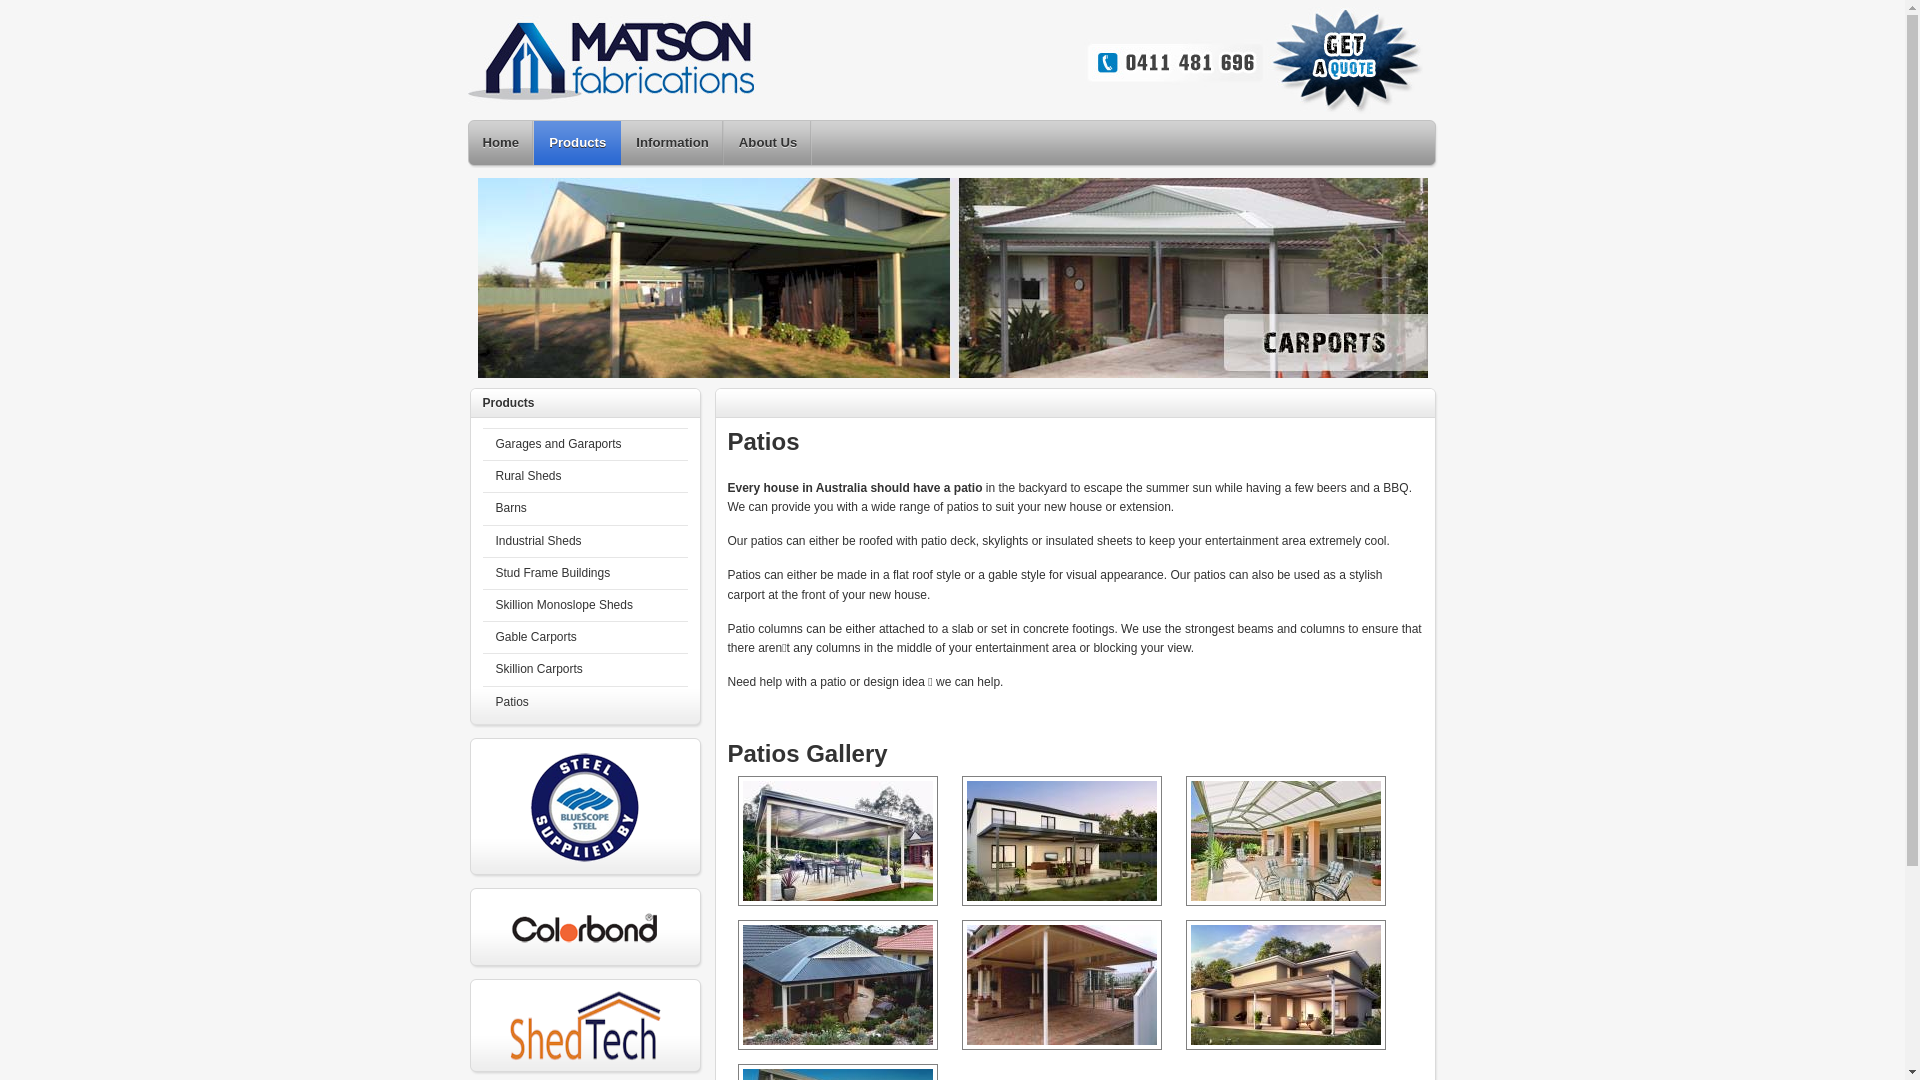  What do you see at coordinates (946, 60) in the screenshot?
I see `Matson Fabrications Sheds and Patios Albany` at bounding box center [946, 60].